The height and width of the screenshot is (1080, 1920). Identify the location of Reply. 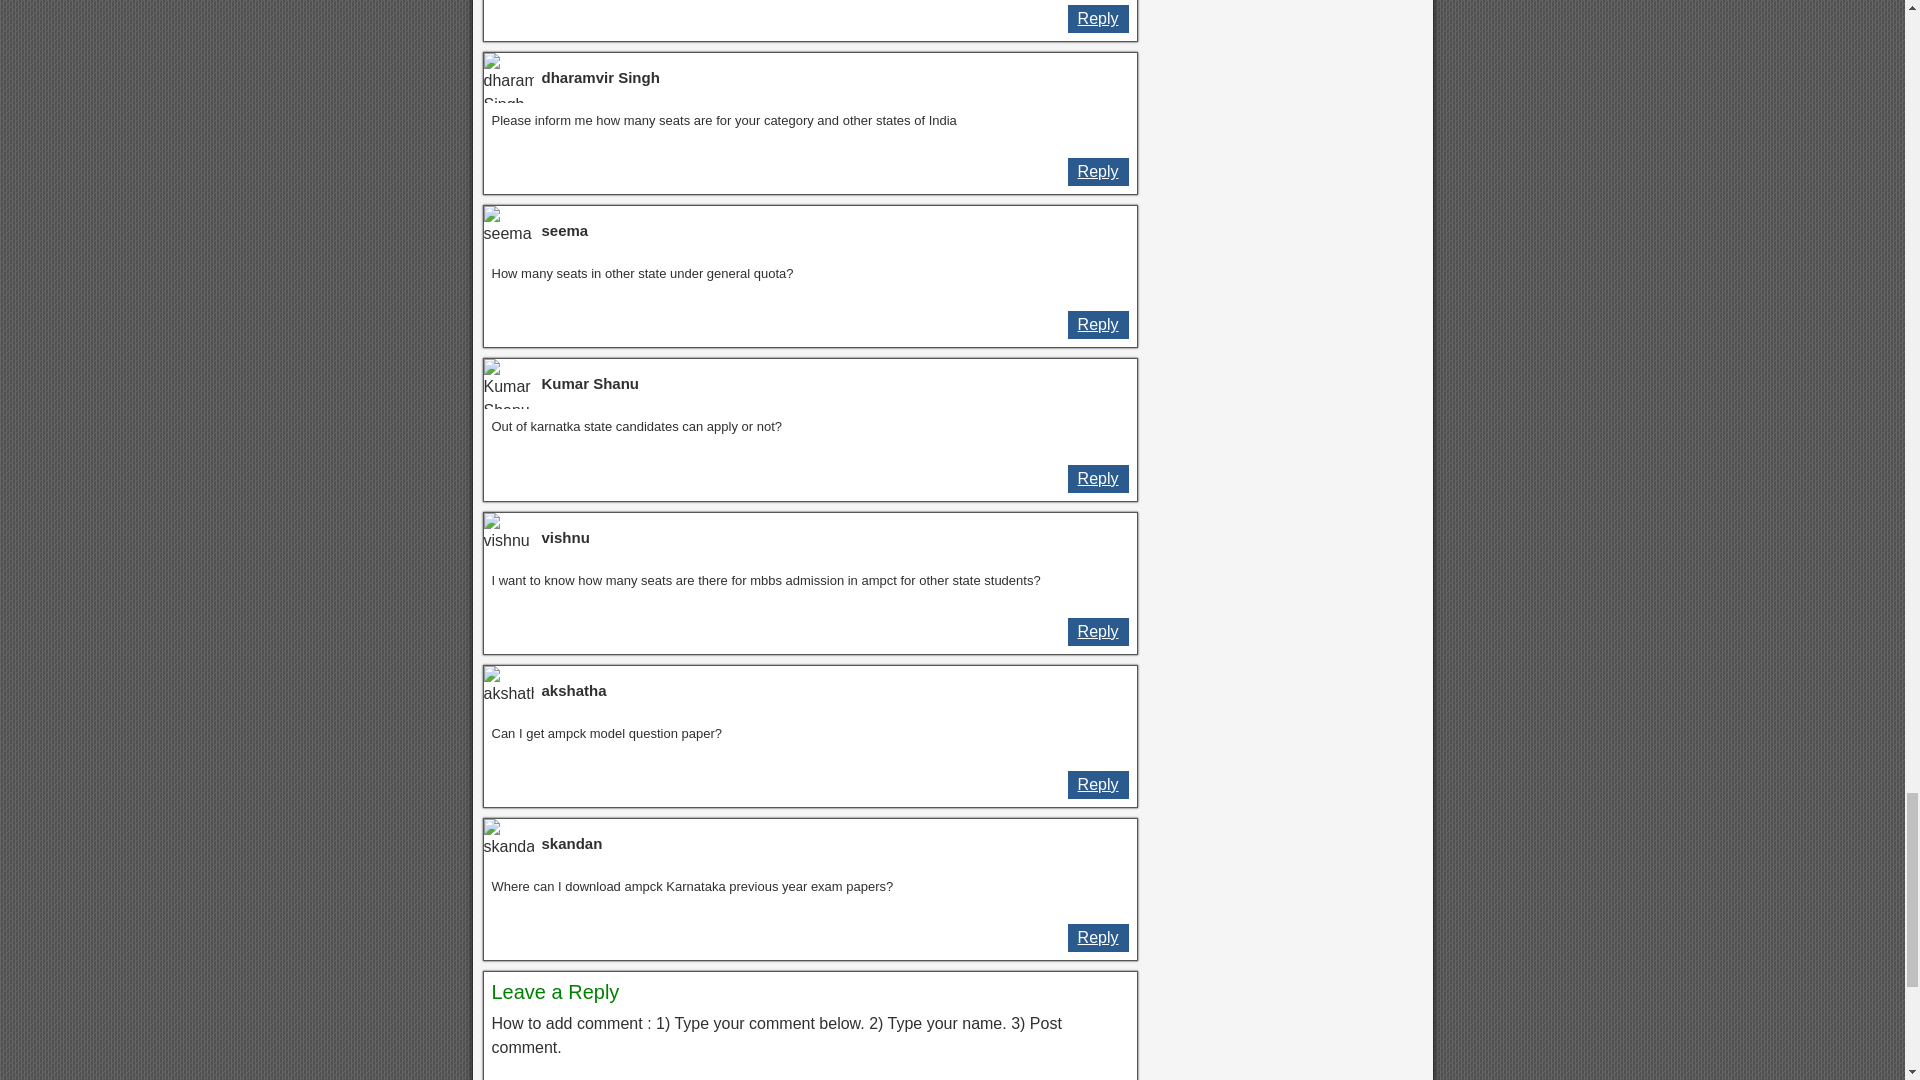
(1098, 938).